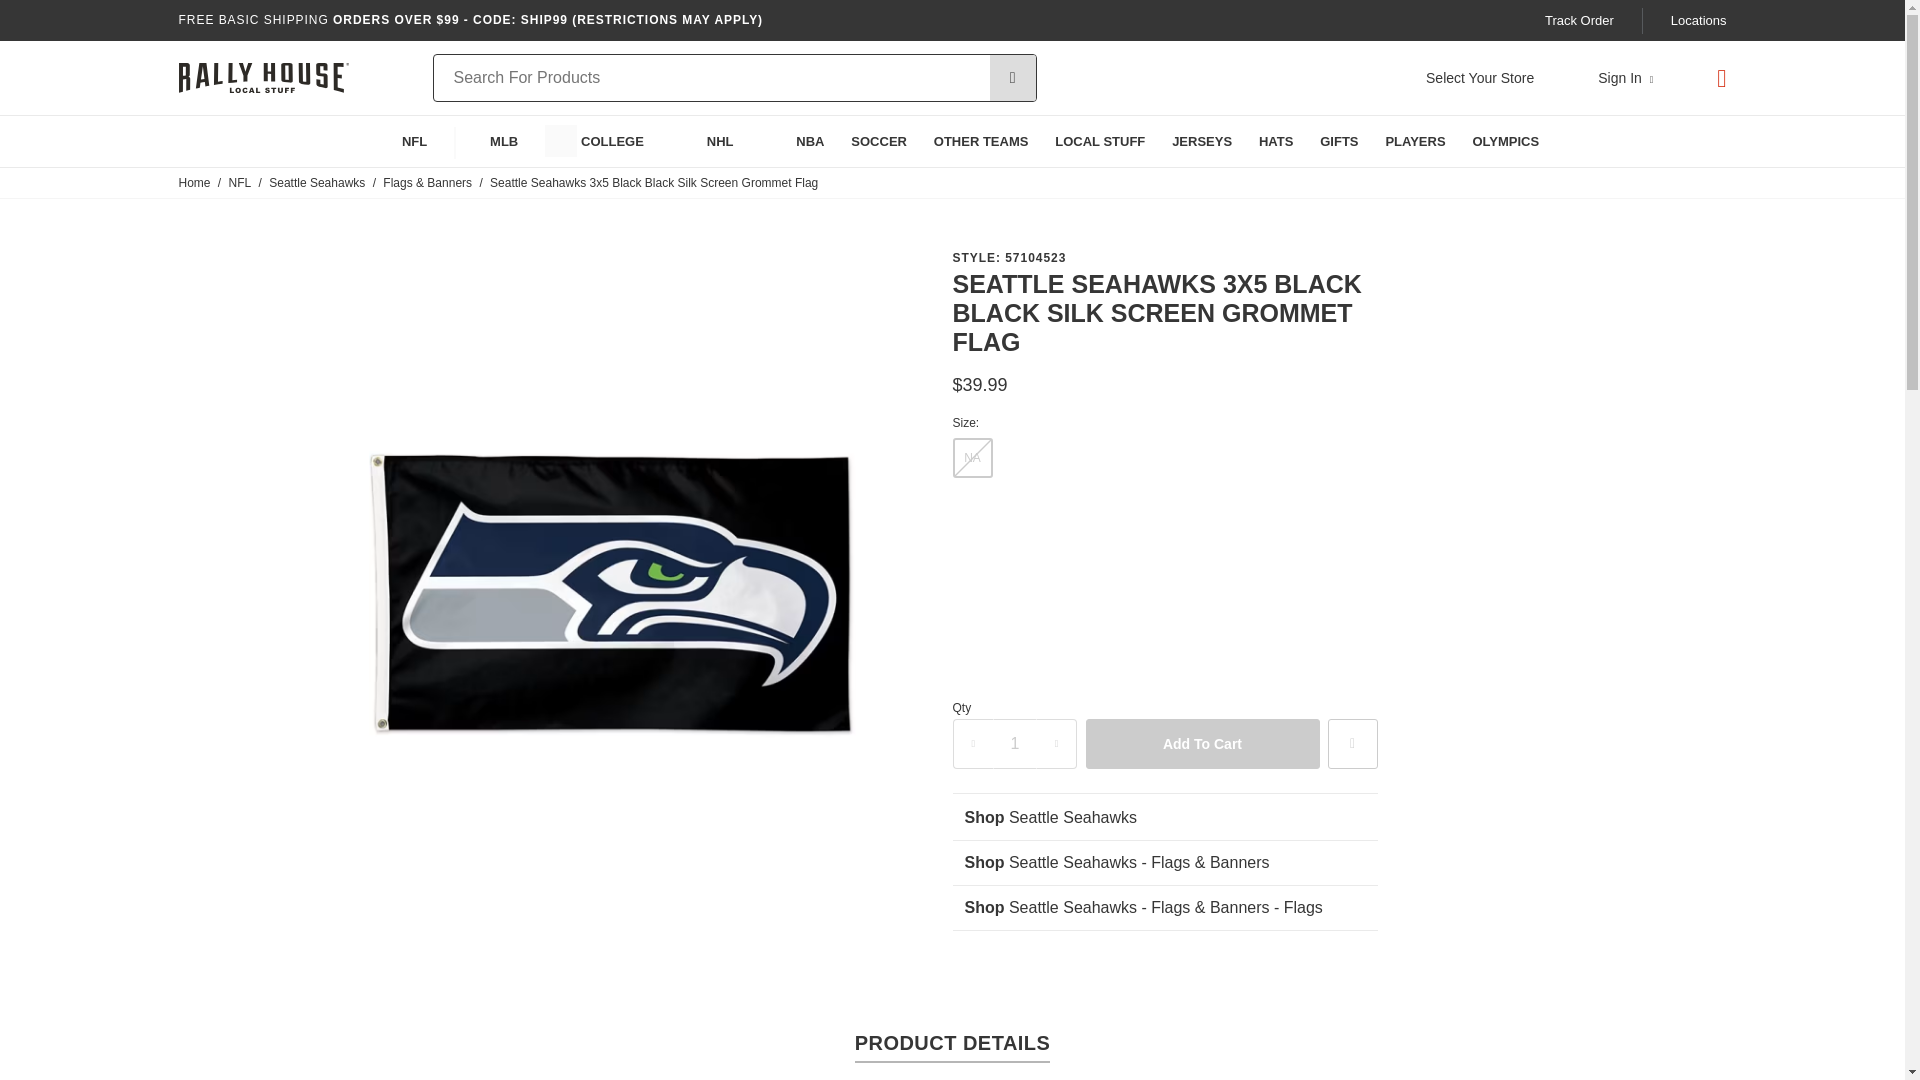 The width and height of the screenshot is (1920, 1080). Describe the element at coordinates (1625, 78) in the screenshot. I see `Sign In` at that location.